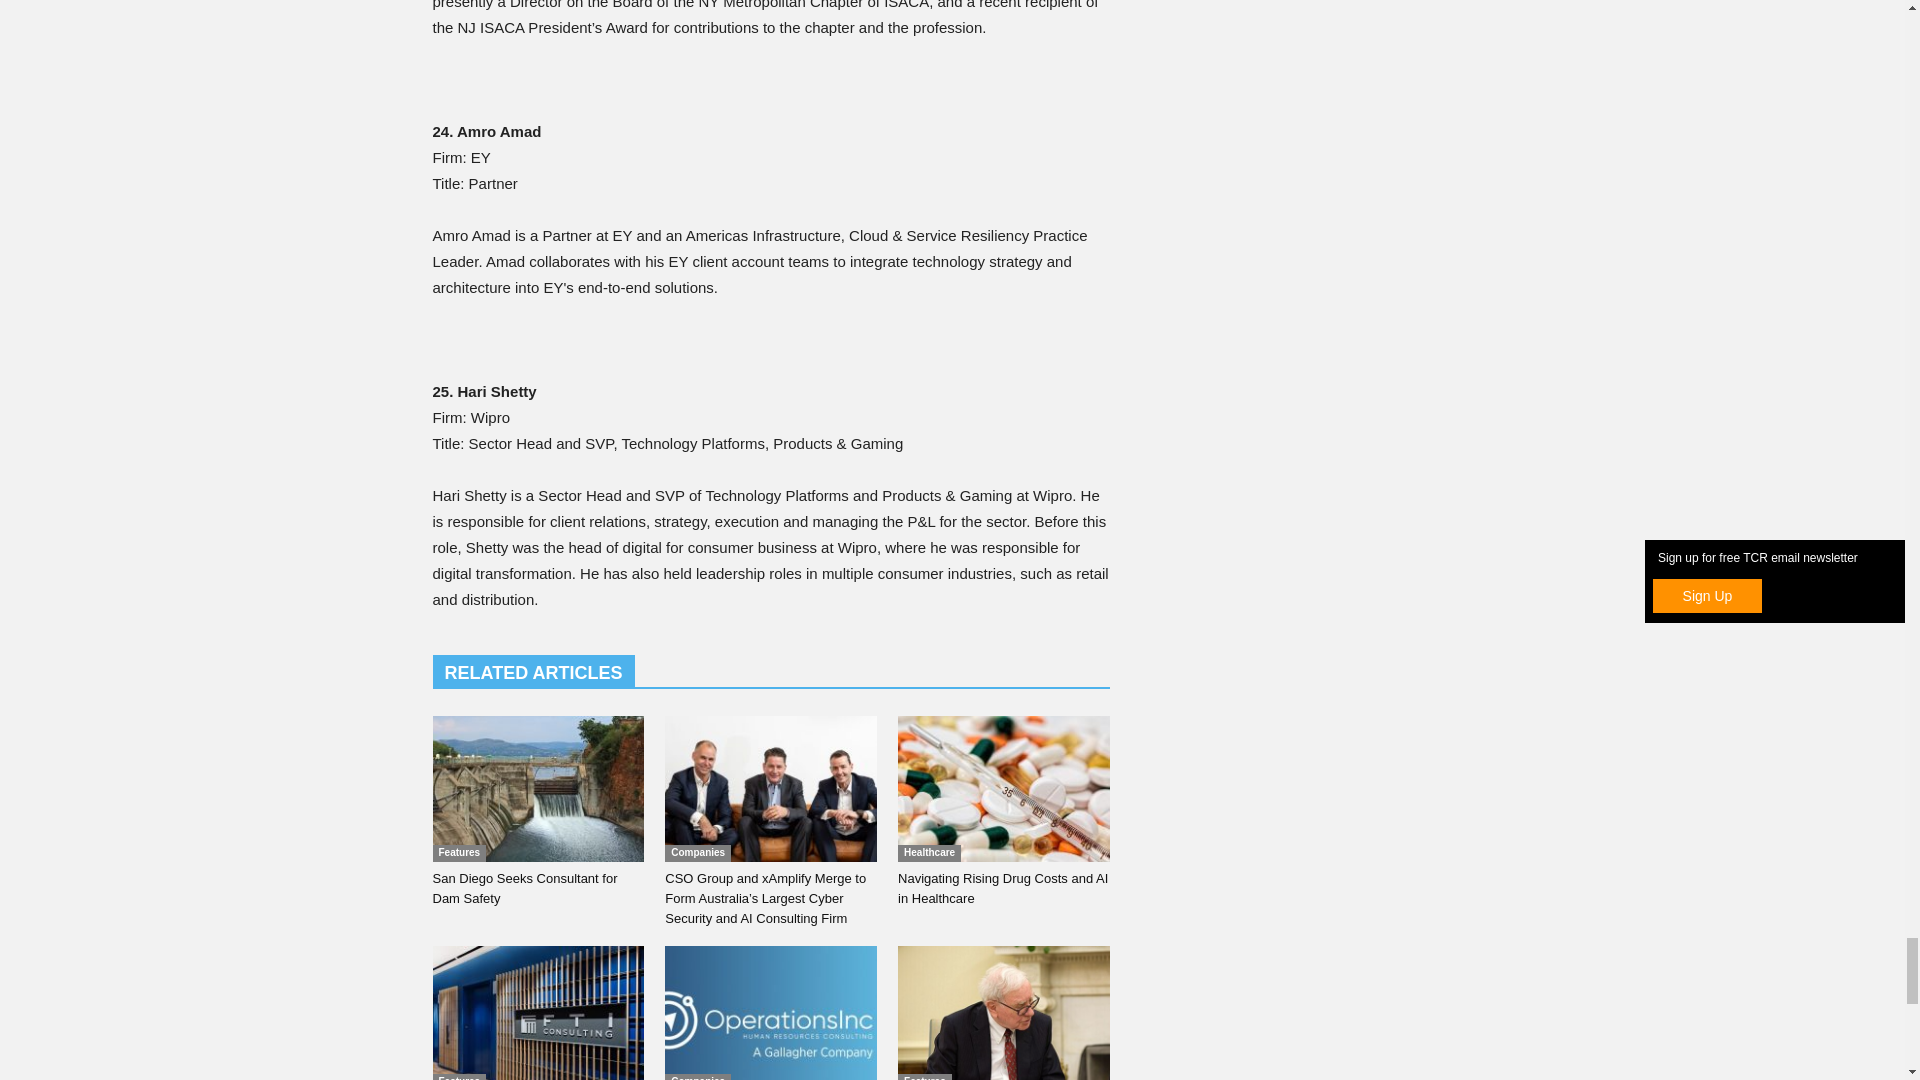  Describe the element at coordinates (538, 788) in the screenshot. I see `San Diego Seeks Consultant for Dam Safety` at that location.